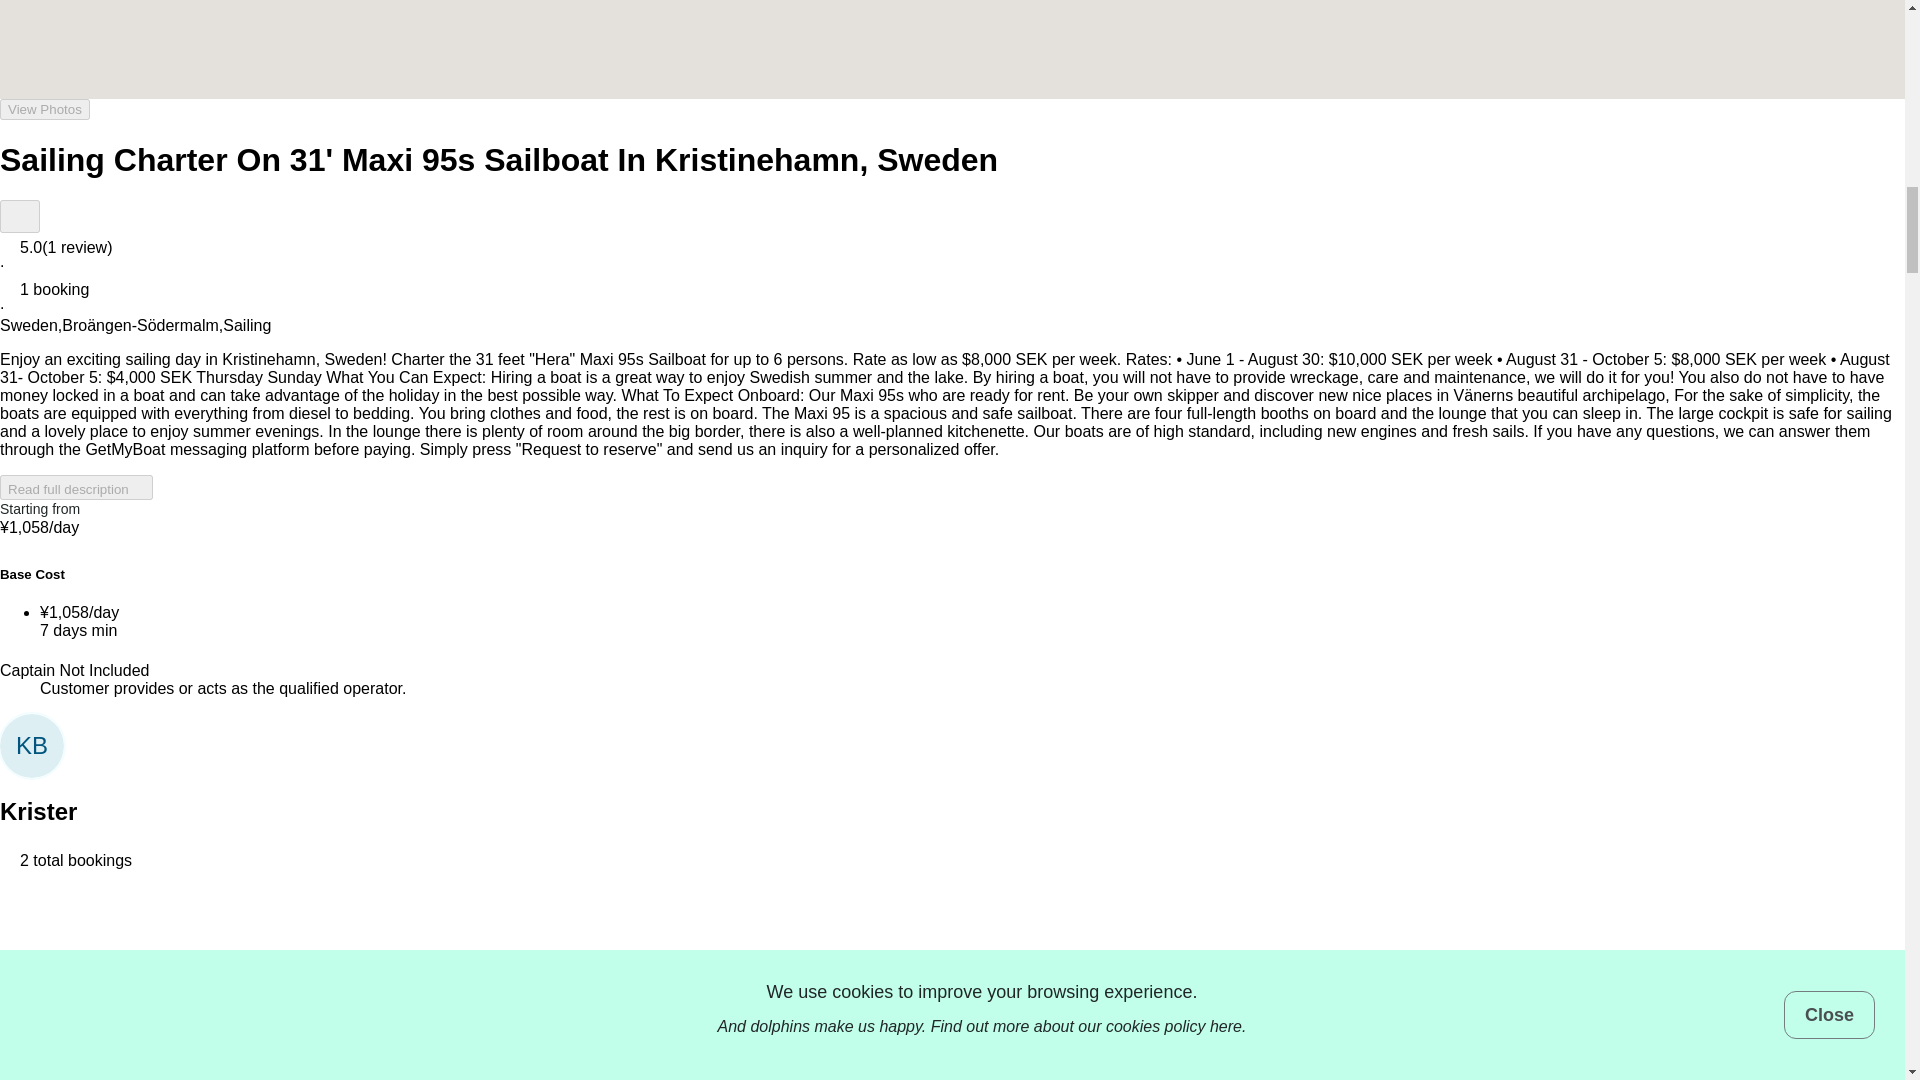 The width and height of the screenshot is (1920, 1080). Describe the element at coordinates (76, 488) in the screenshot. I see `Read full description` at that location.